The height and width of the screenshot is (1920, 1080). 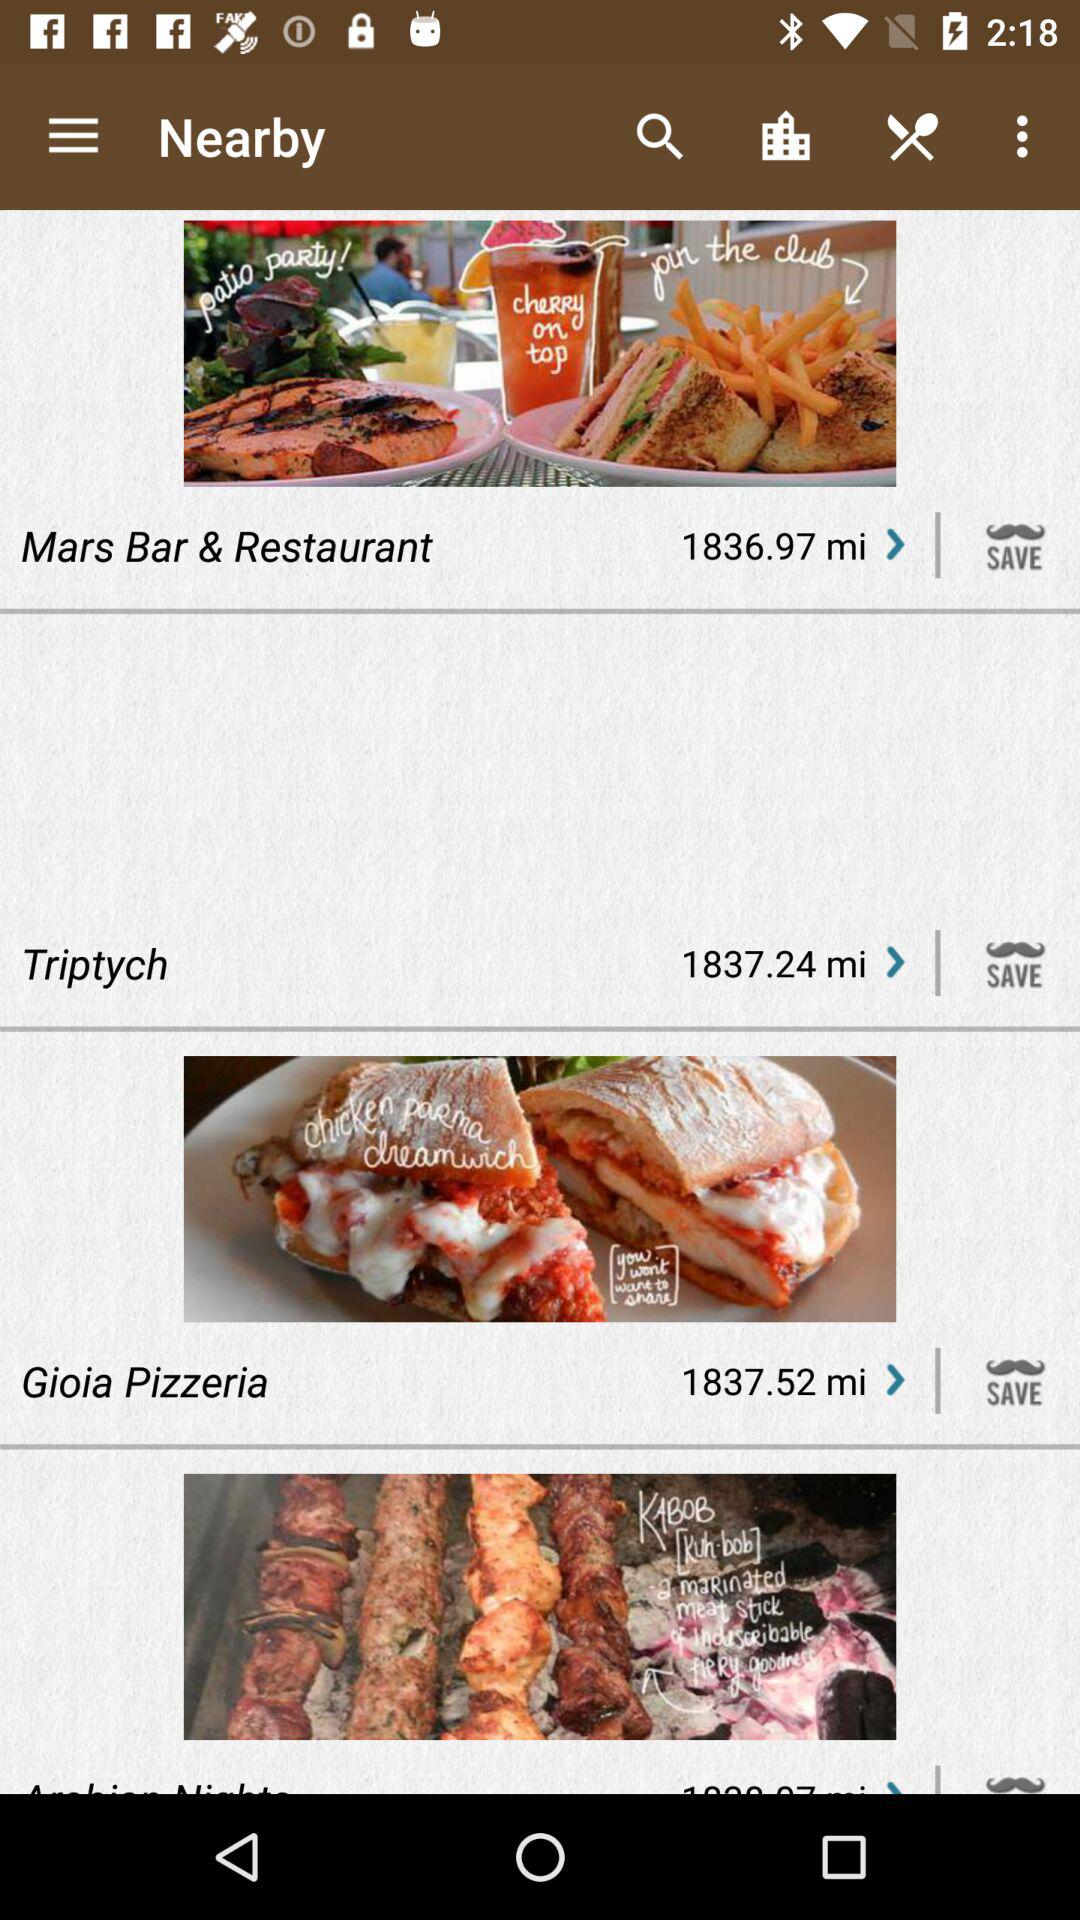 I want to click on save, so click(x=1016, y=1380).